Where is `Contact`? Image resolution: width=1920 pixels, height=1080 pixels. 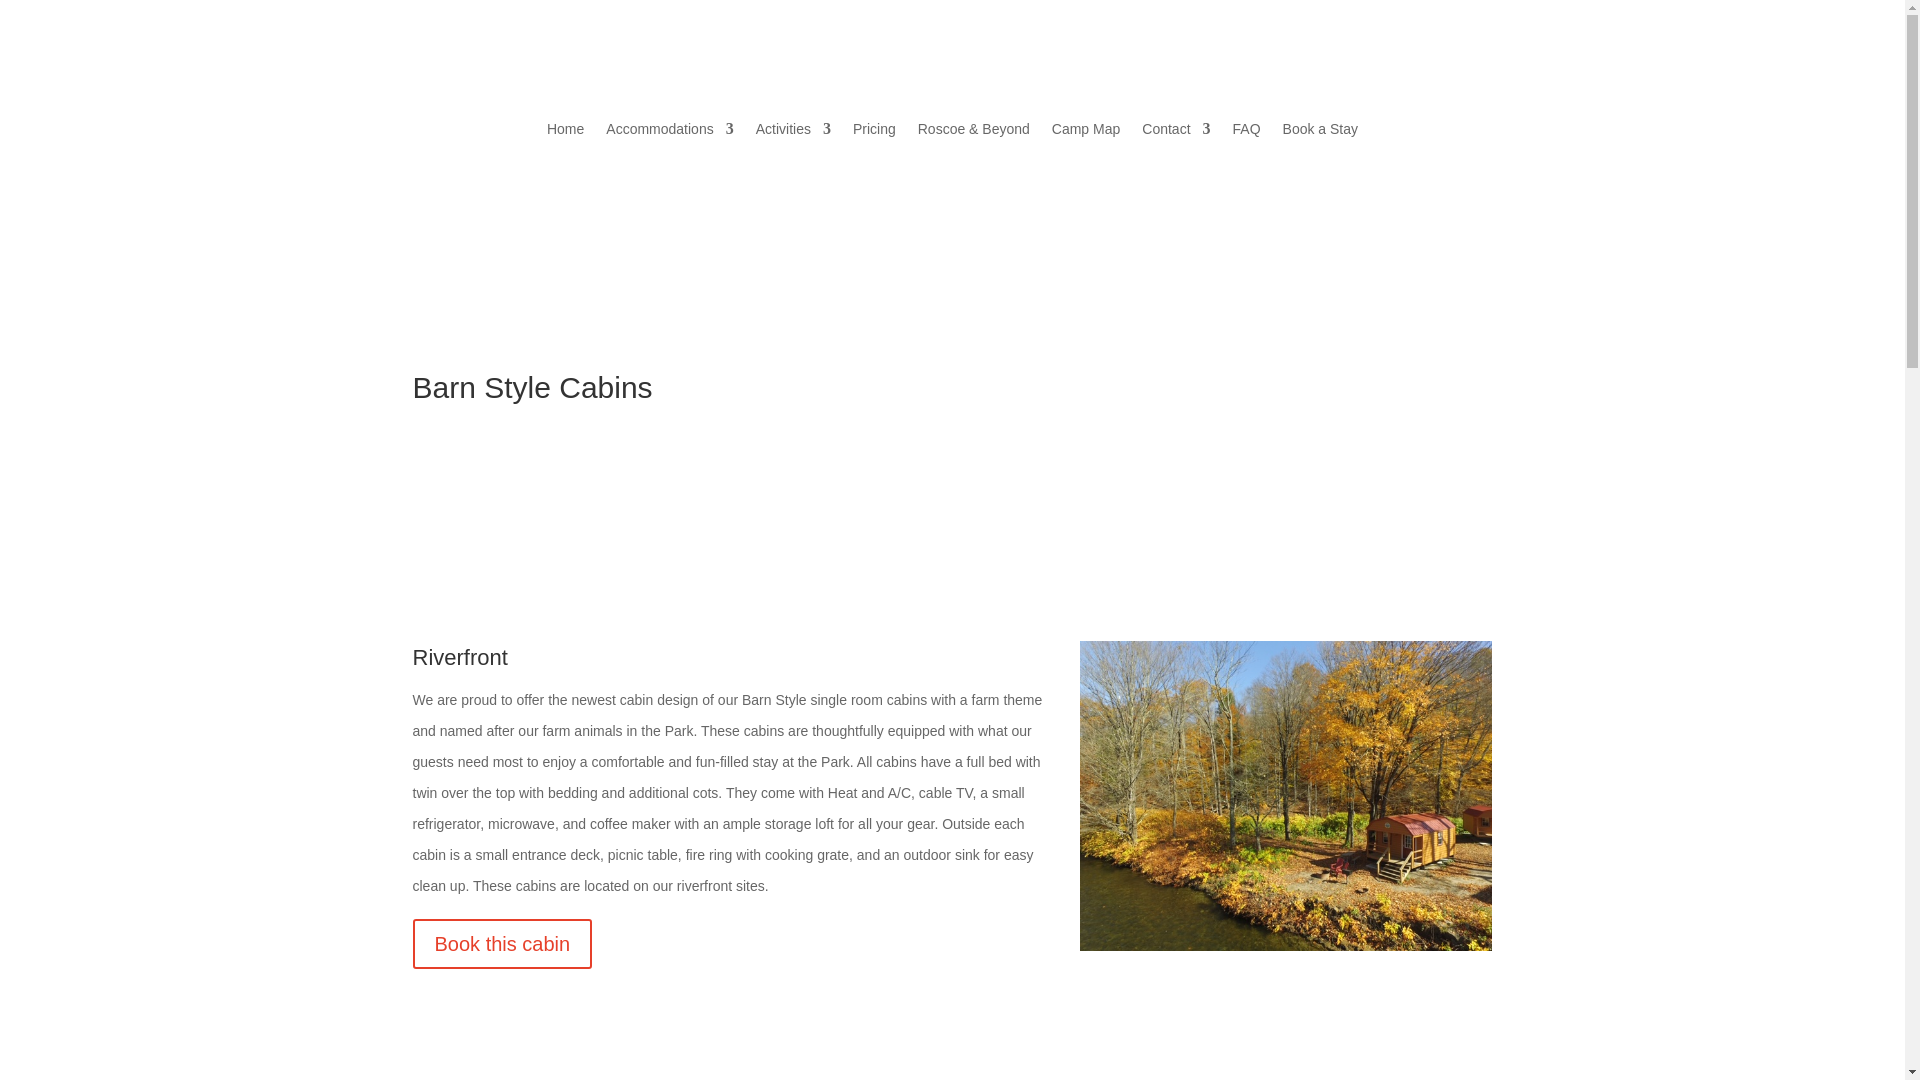
Contact is located at coordinates (1176, 132).